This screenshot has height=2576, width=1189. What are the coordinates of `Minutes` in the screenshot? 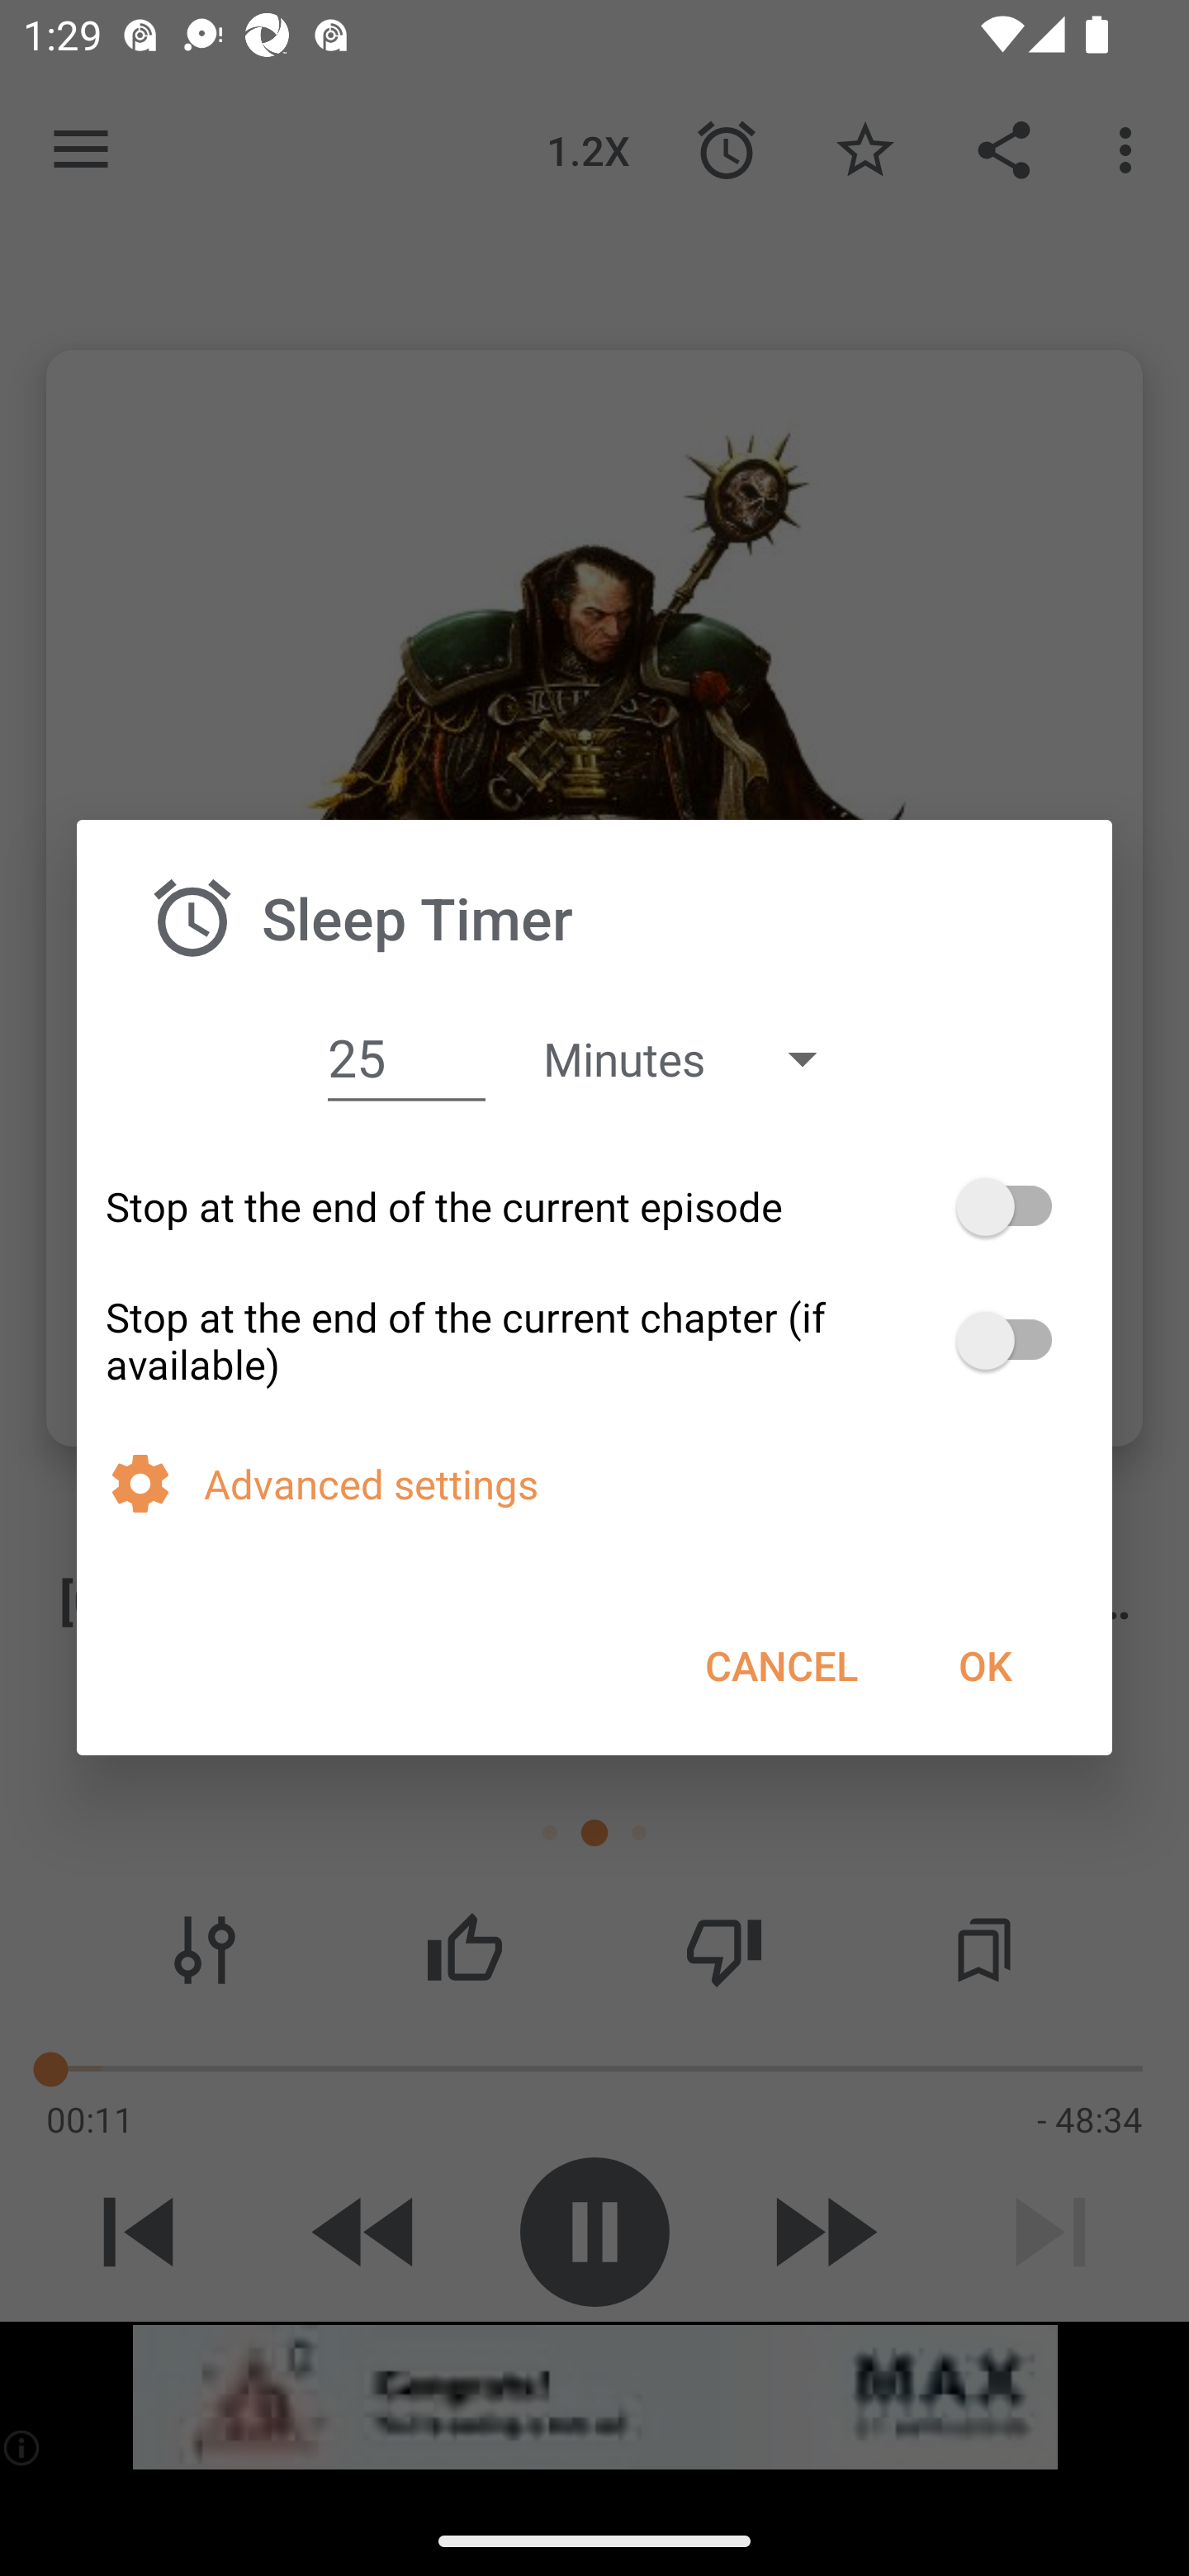 It's located at (695, 1057).